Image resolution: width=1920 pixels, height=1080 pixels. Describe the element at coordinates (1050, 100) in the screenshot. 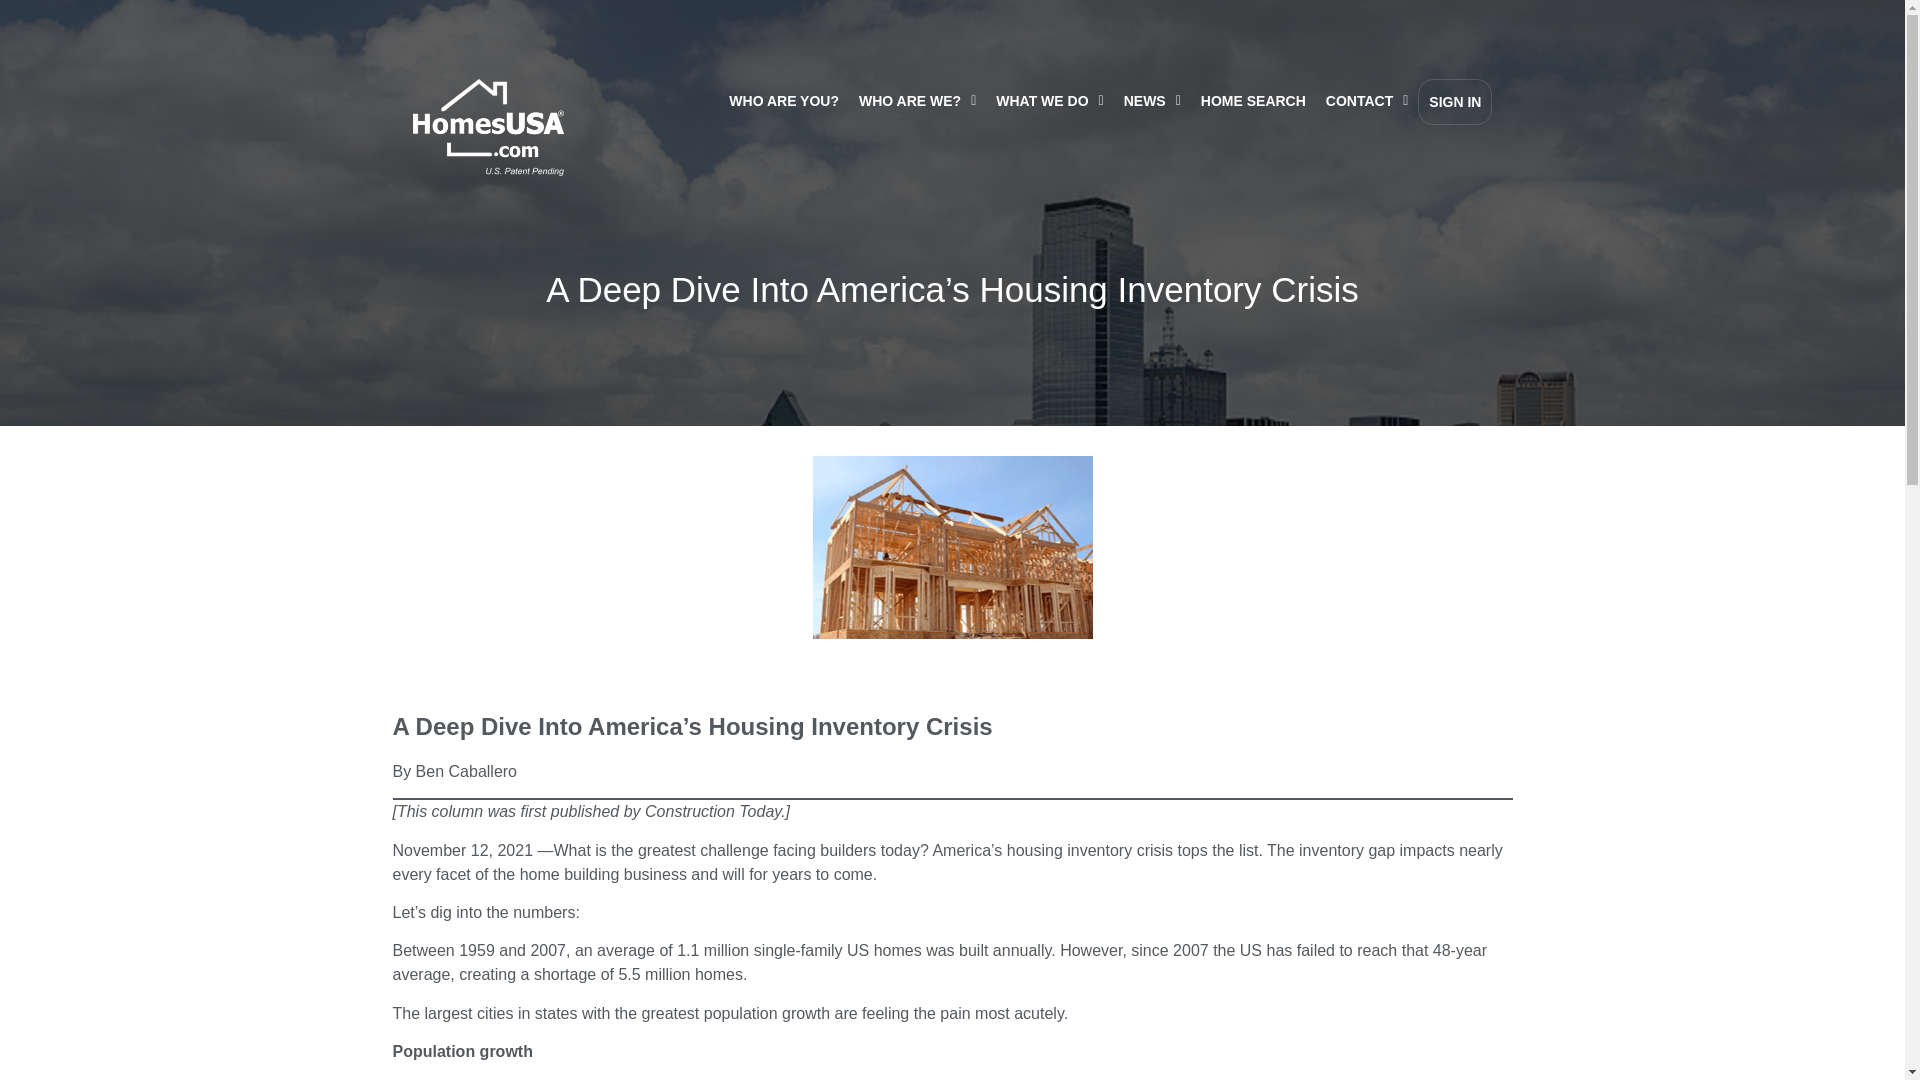

I see `WHAT WE DO` at that location.